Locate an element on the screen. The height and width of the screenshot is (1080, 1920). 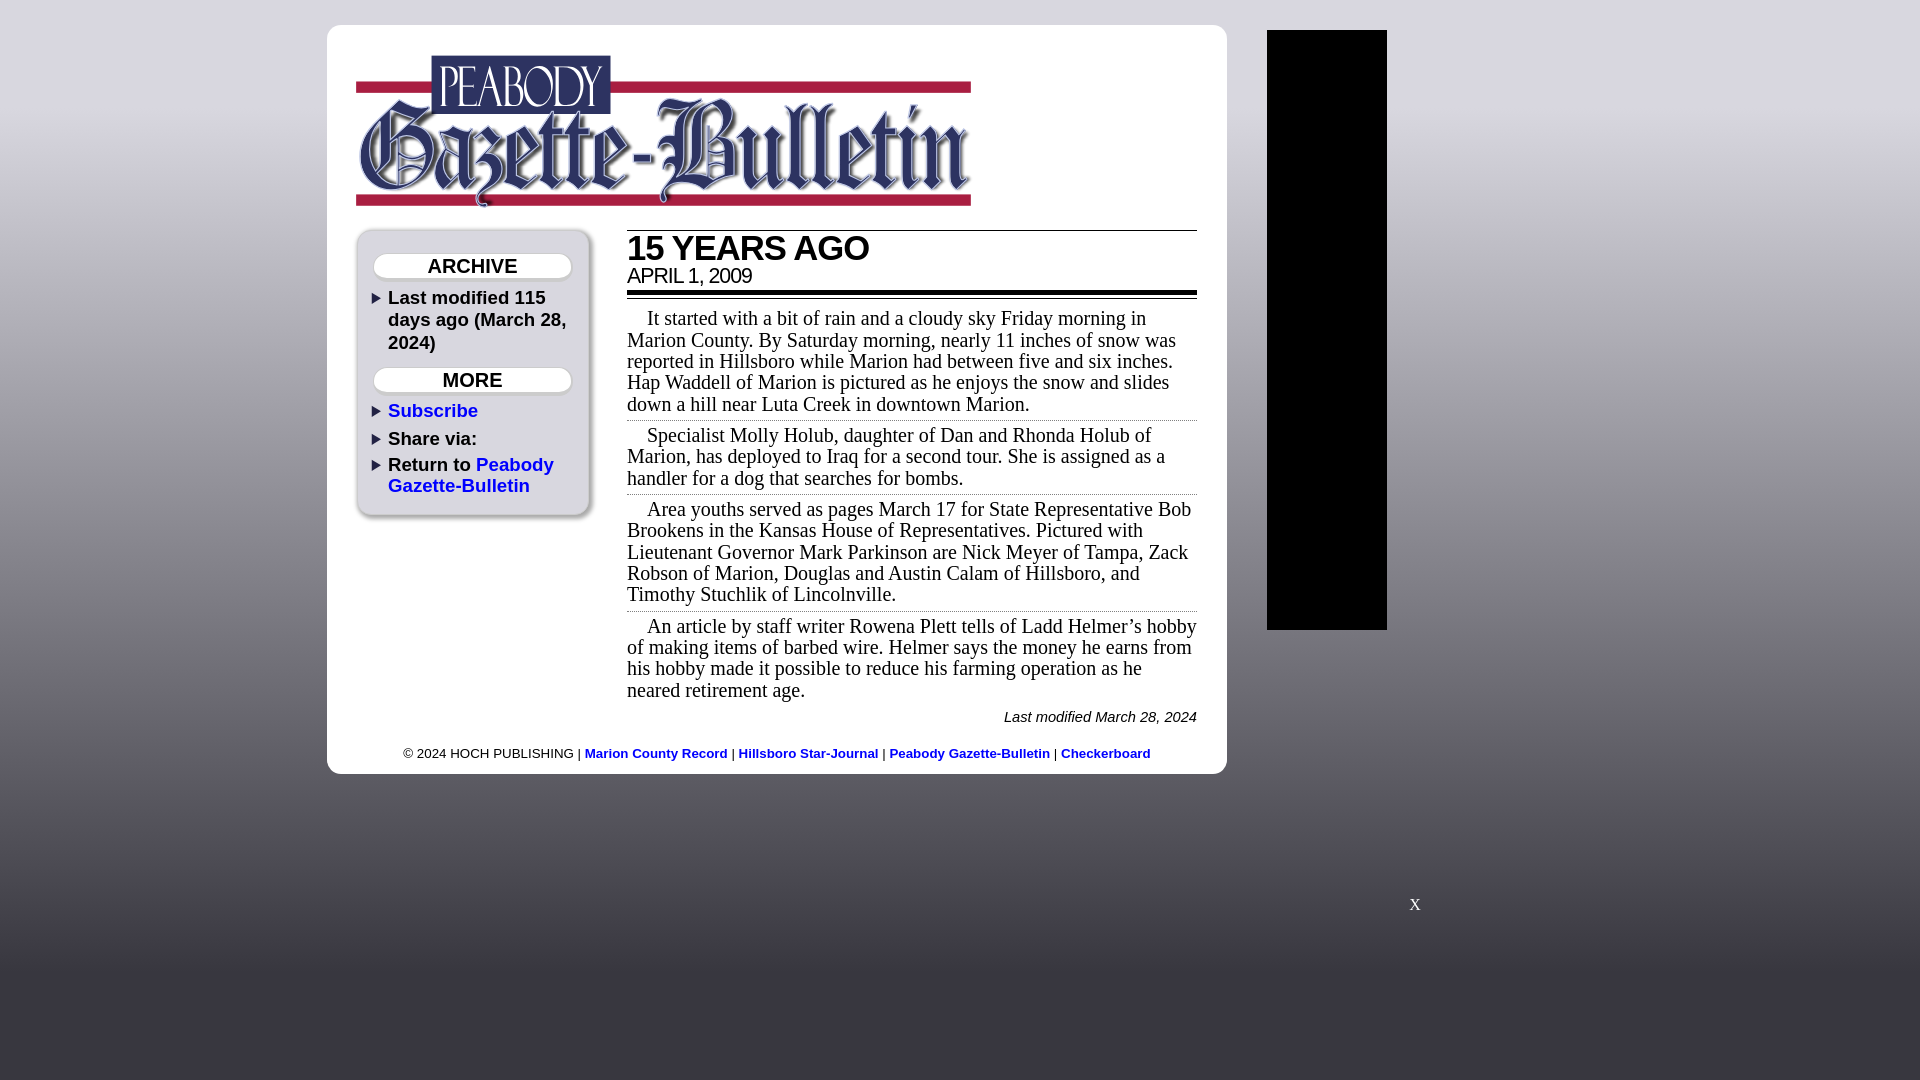
Marion County Record is located at coordinates (656, 754).